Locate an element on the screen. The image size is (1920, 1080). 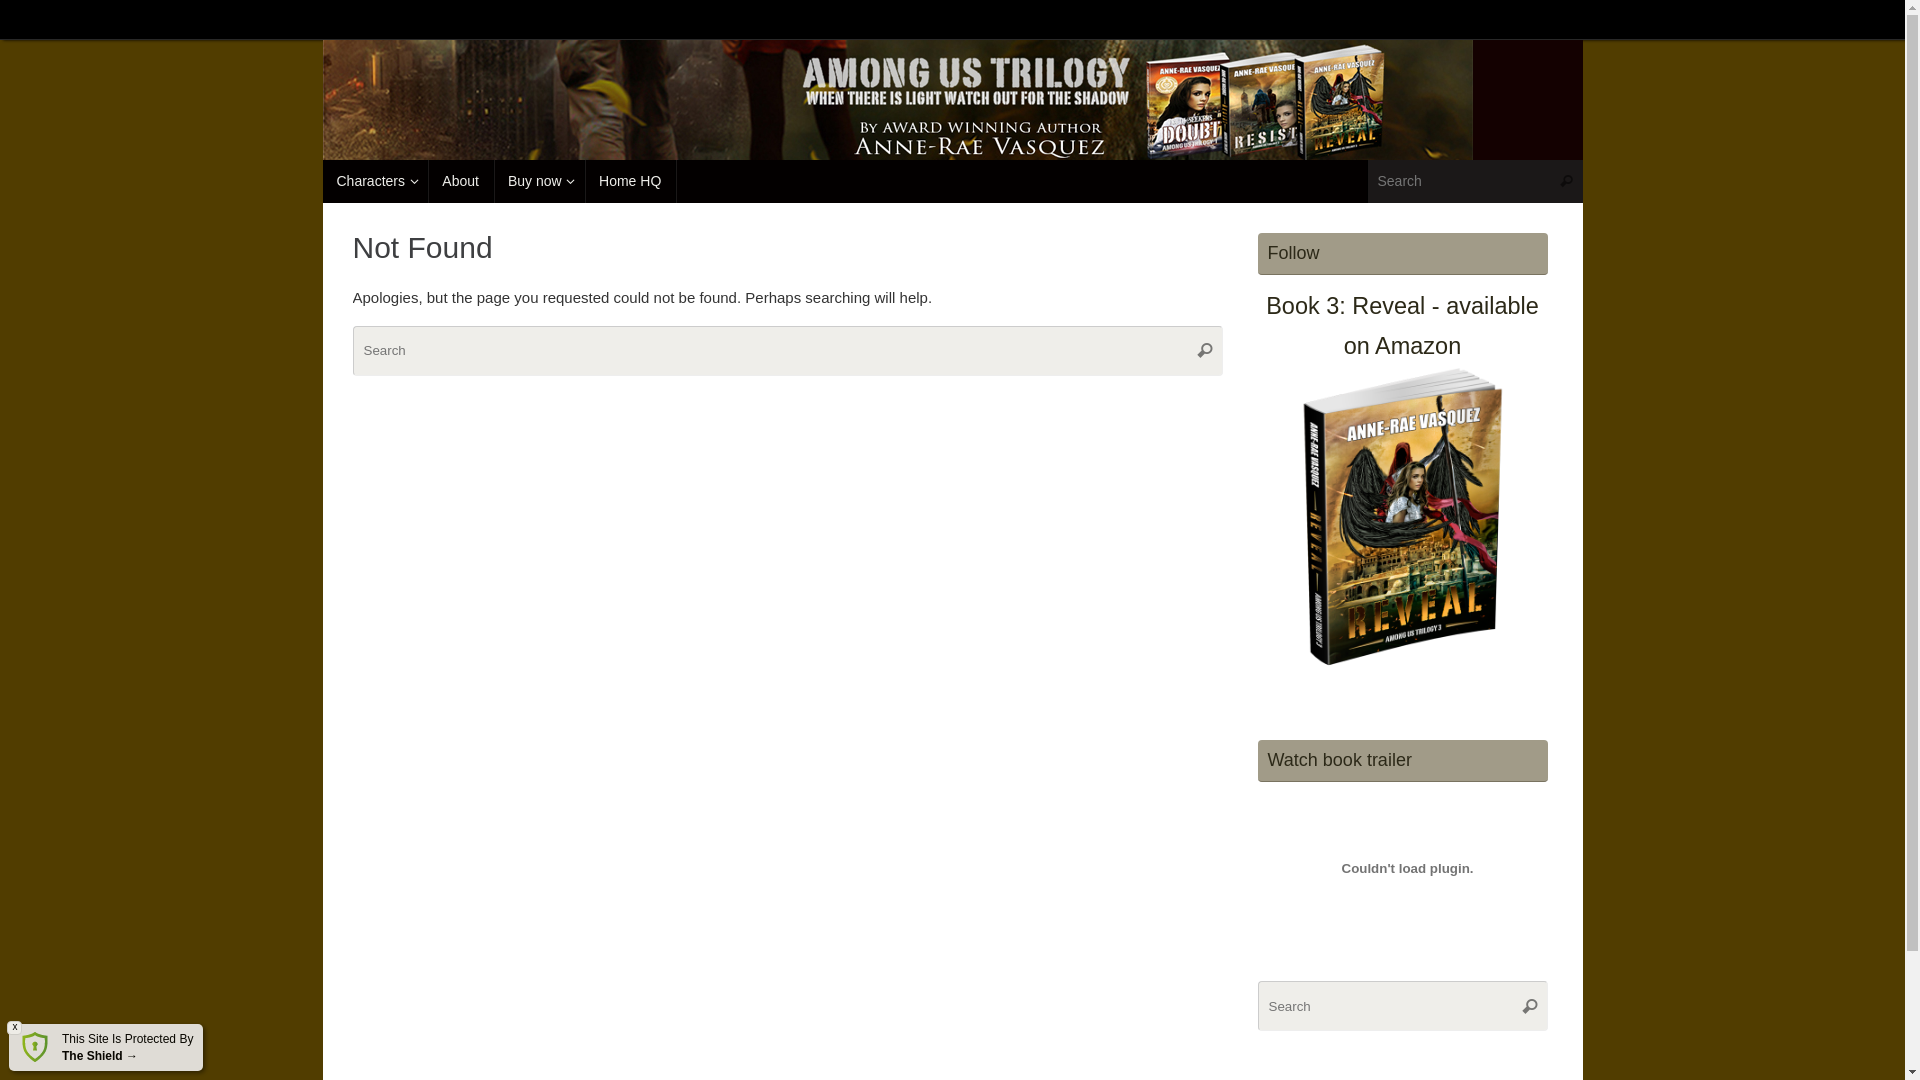
x is located at coordinates (14, 1028).